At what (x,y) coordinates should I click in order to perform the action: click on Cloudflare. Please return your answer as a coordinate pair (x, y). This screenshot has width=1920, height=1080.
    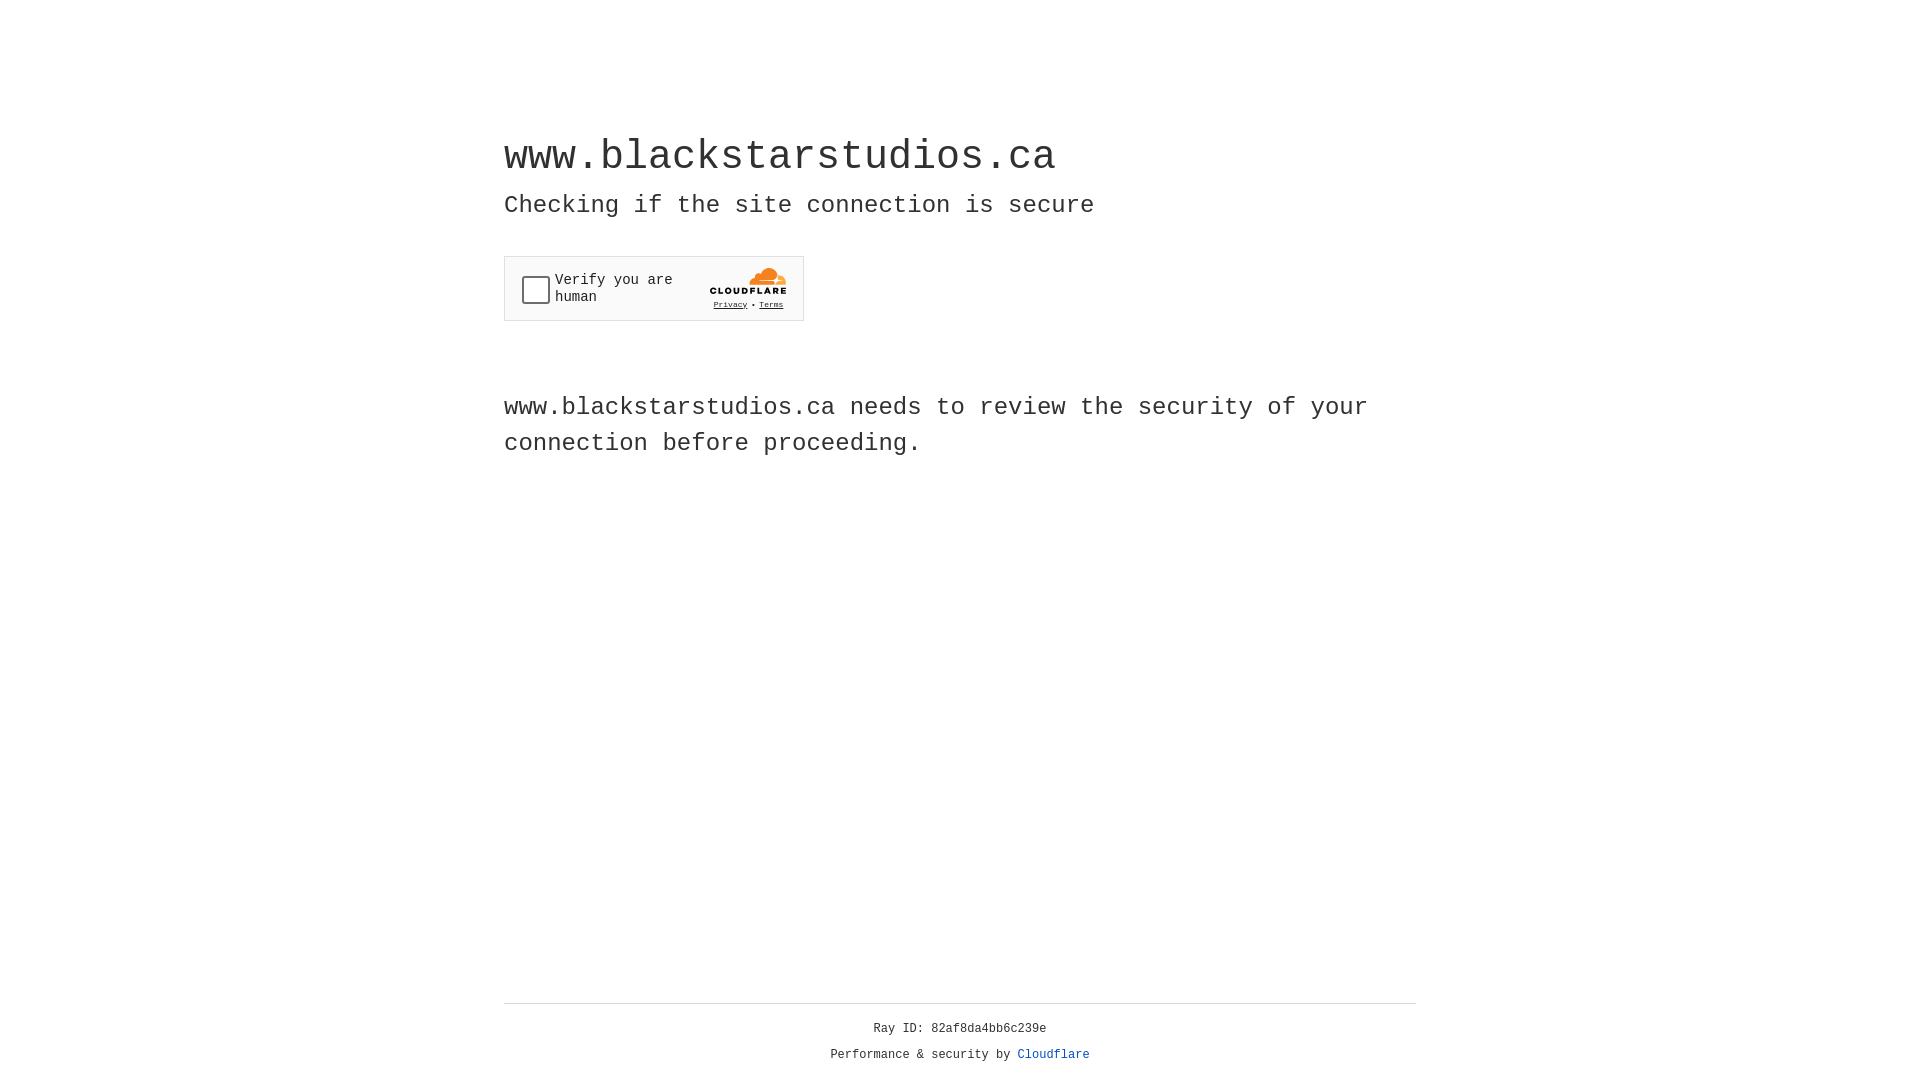
    Looking at the image, I should click on (1054, 1055).